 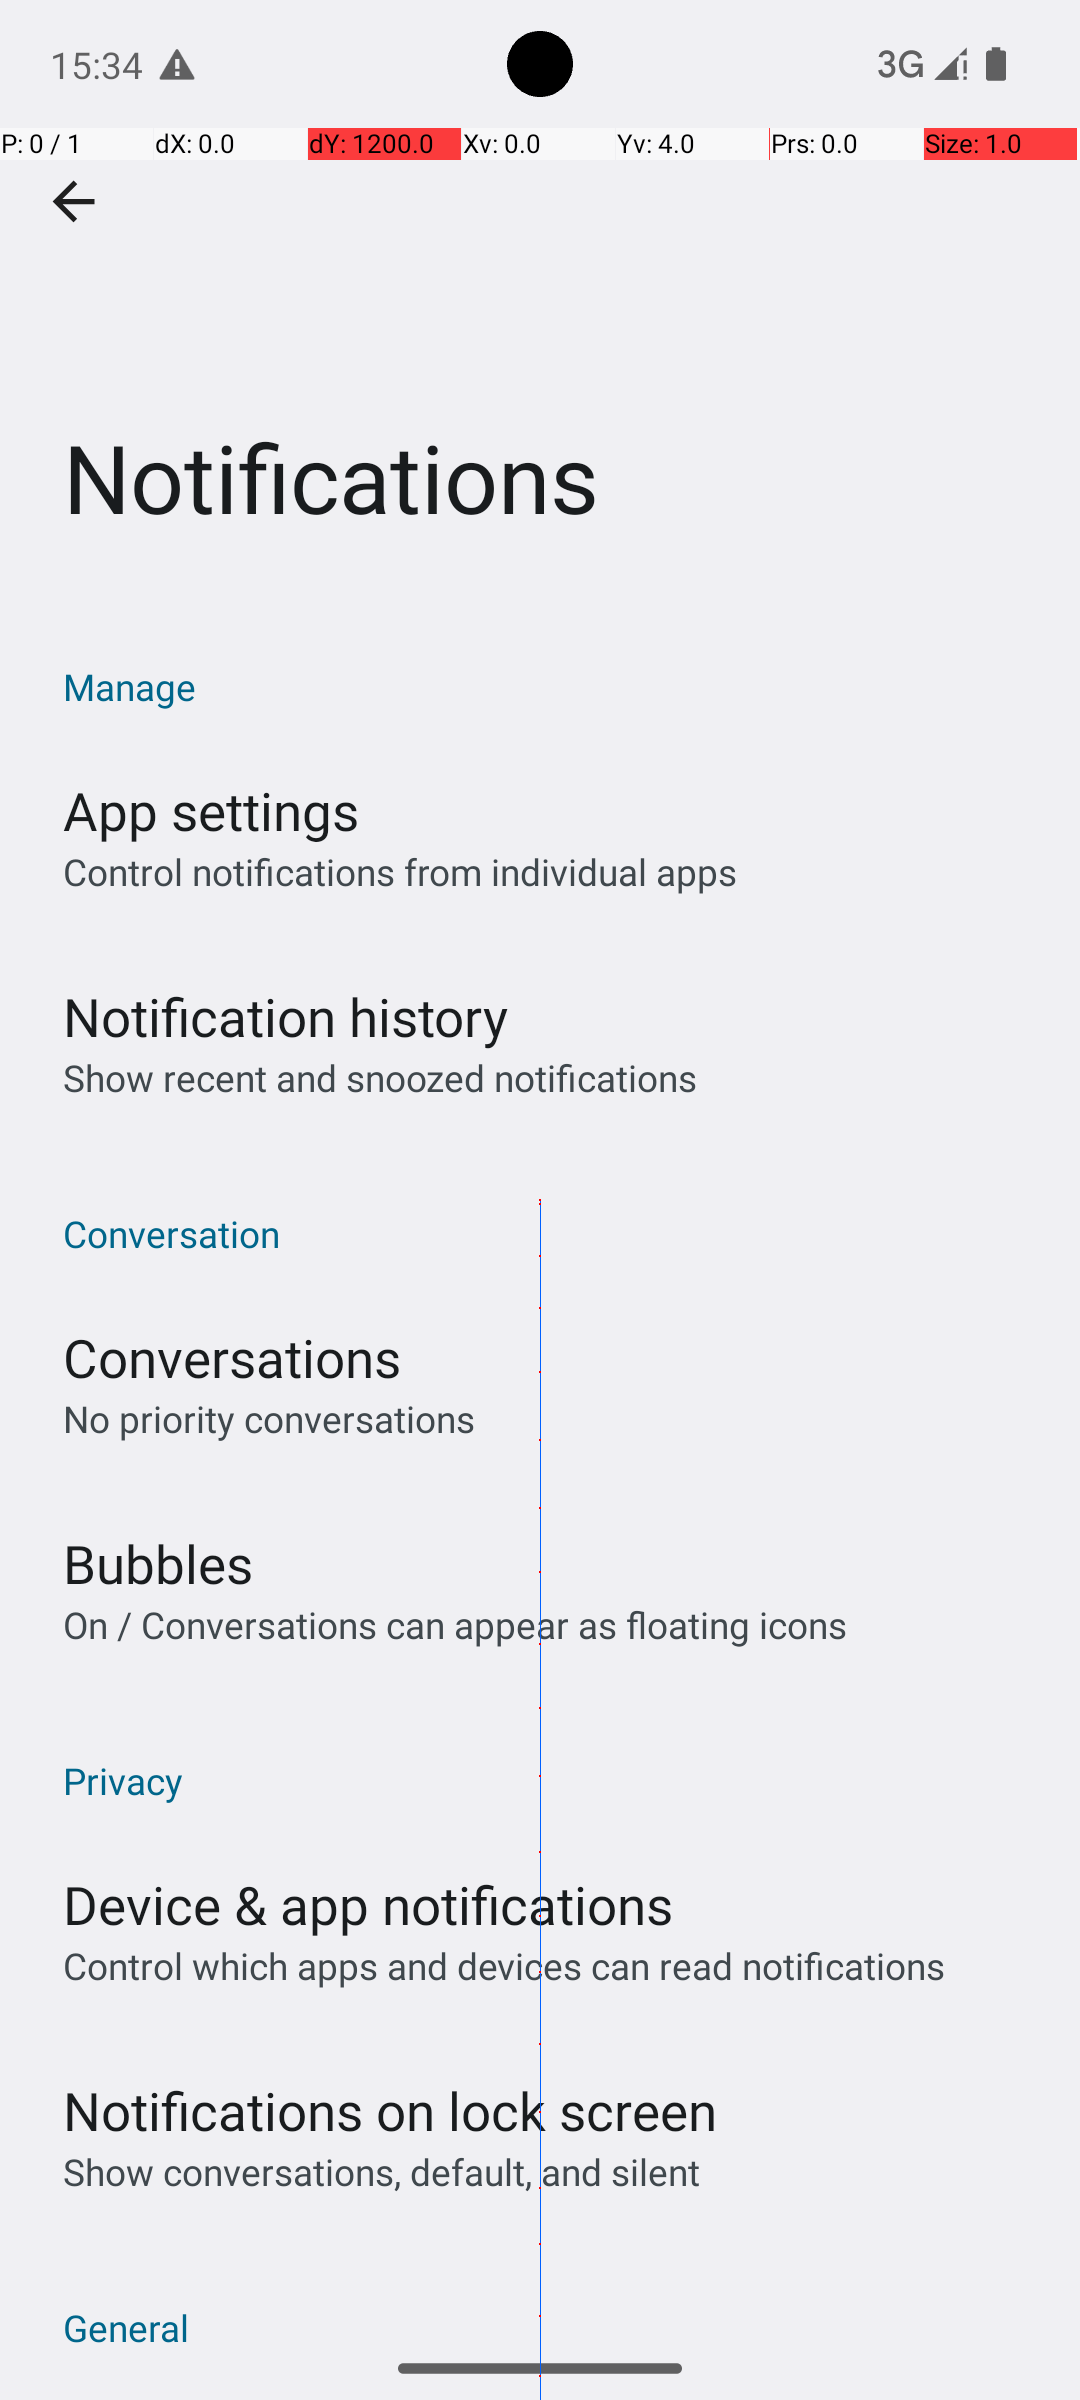 I want to click on Control which apps and devices can read notifications, so click(x=504, y=1966).